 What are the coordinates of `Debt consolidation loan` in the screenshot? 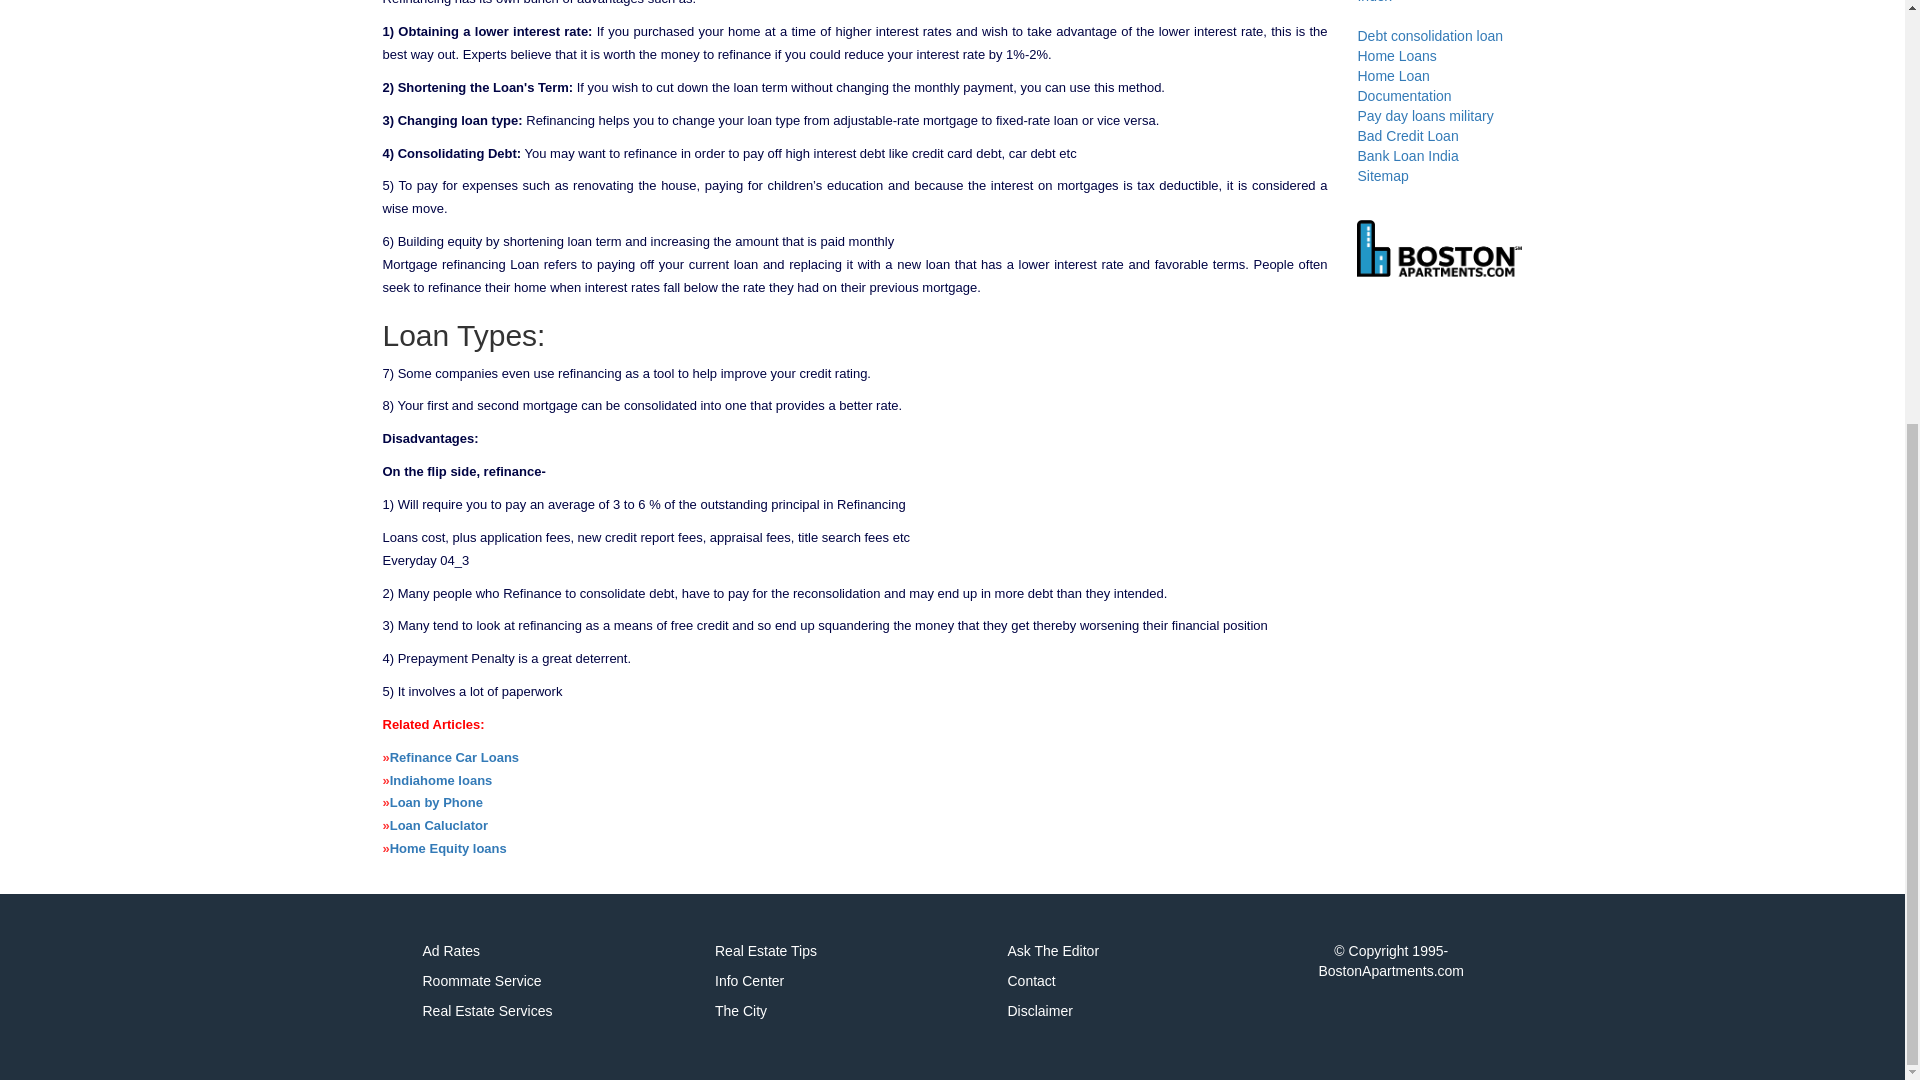 It's located at (1430, 36).